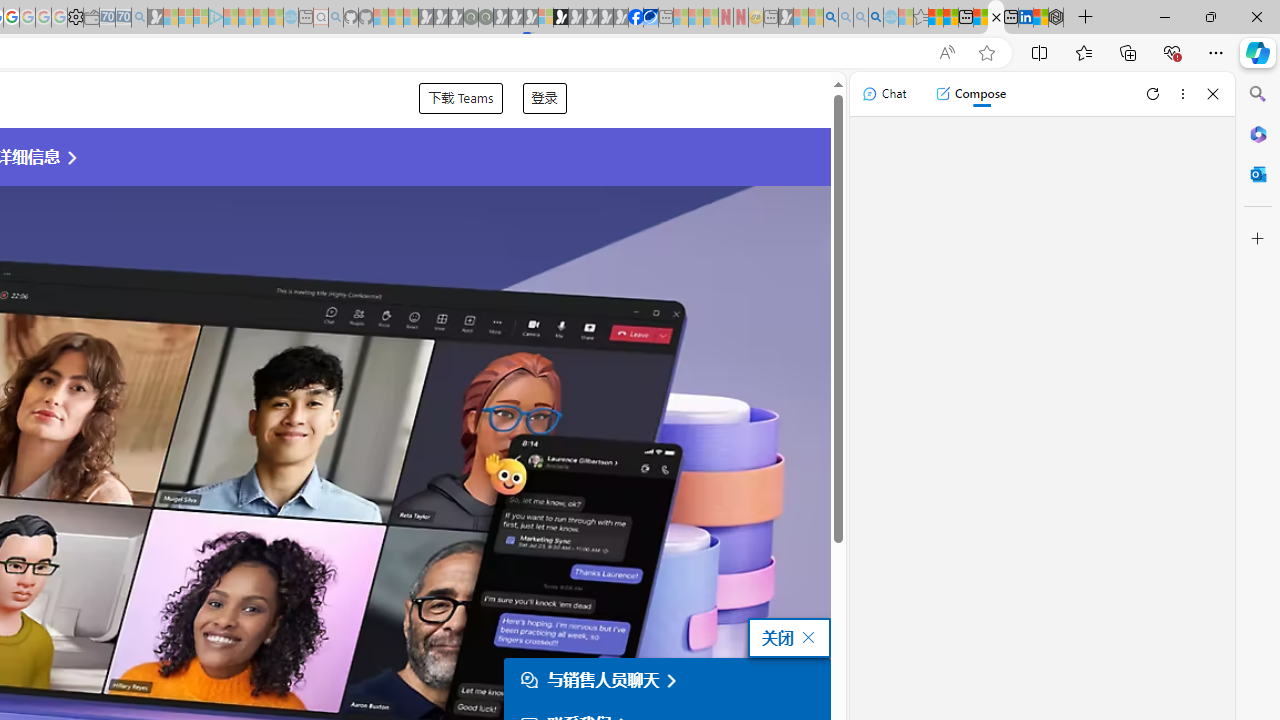 The height and width of the screenshot is (720, 1280). I want to click on AQI & Health | AirNow.gov, so click(650, 18).